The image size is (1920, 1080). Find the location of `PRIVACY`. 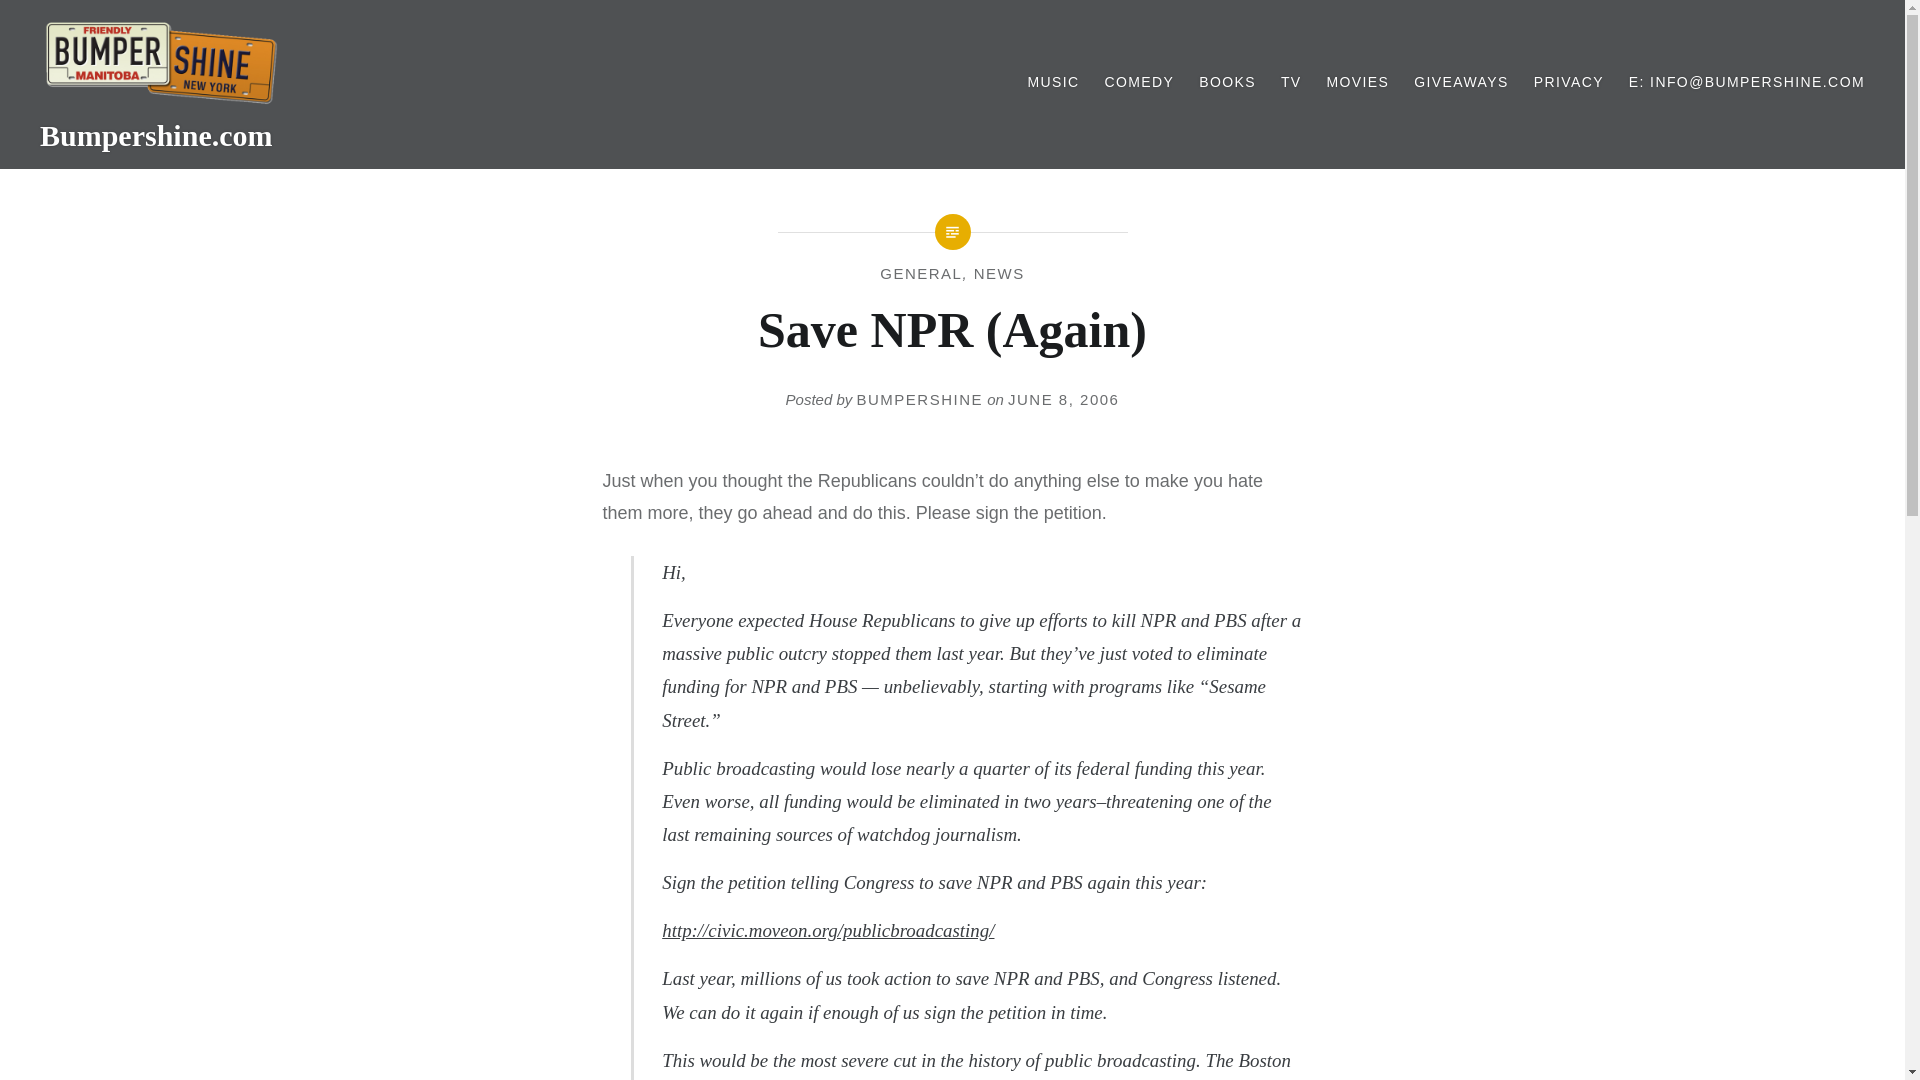

PRIVACY is located at coordinates (1568, 82).